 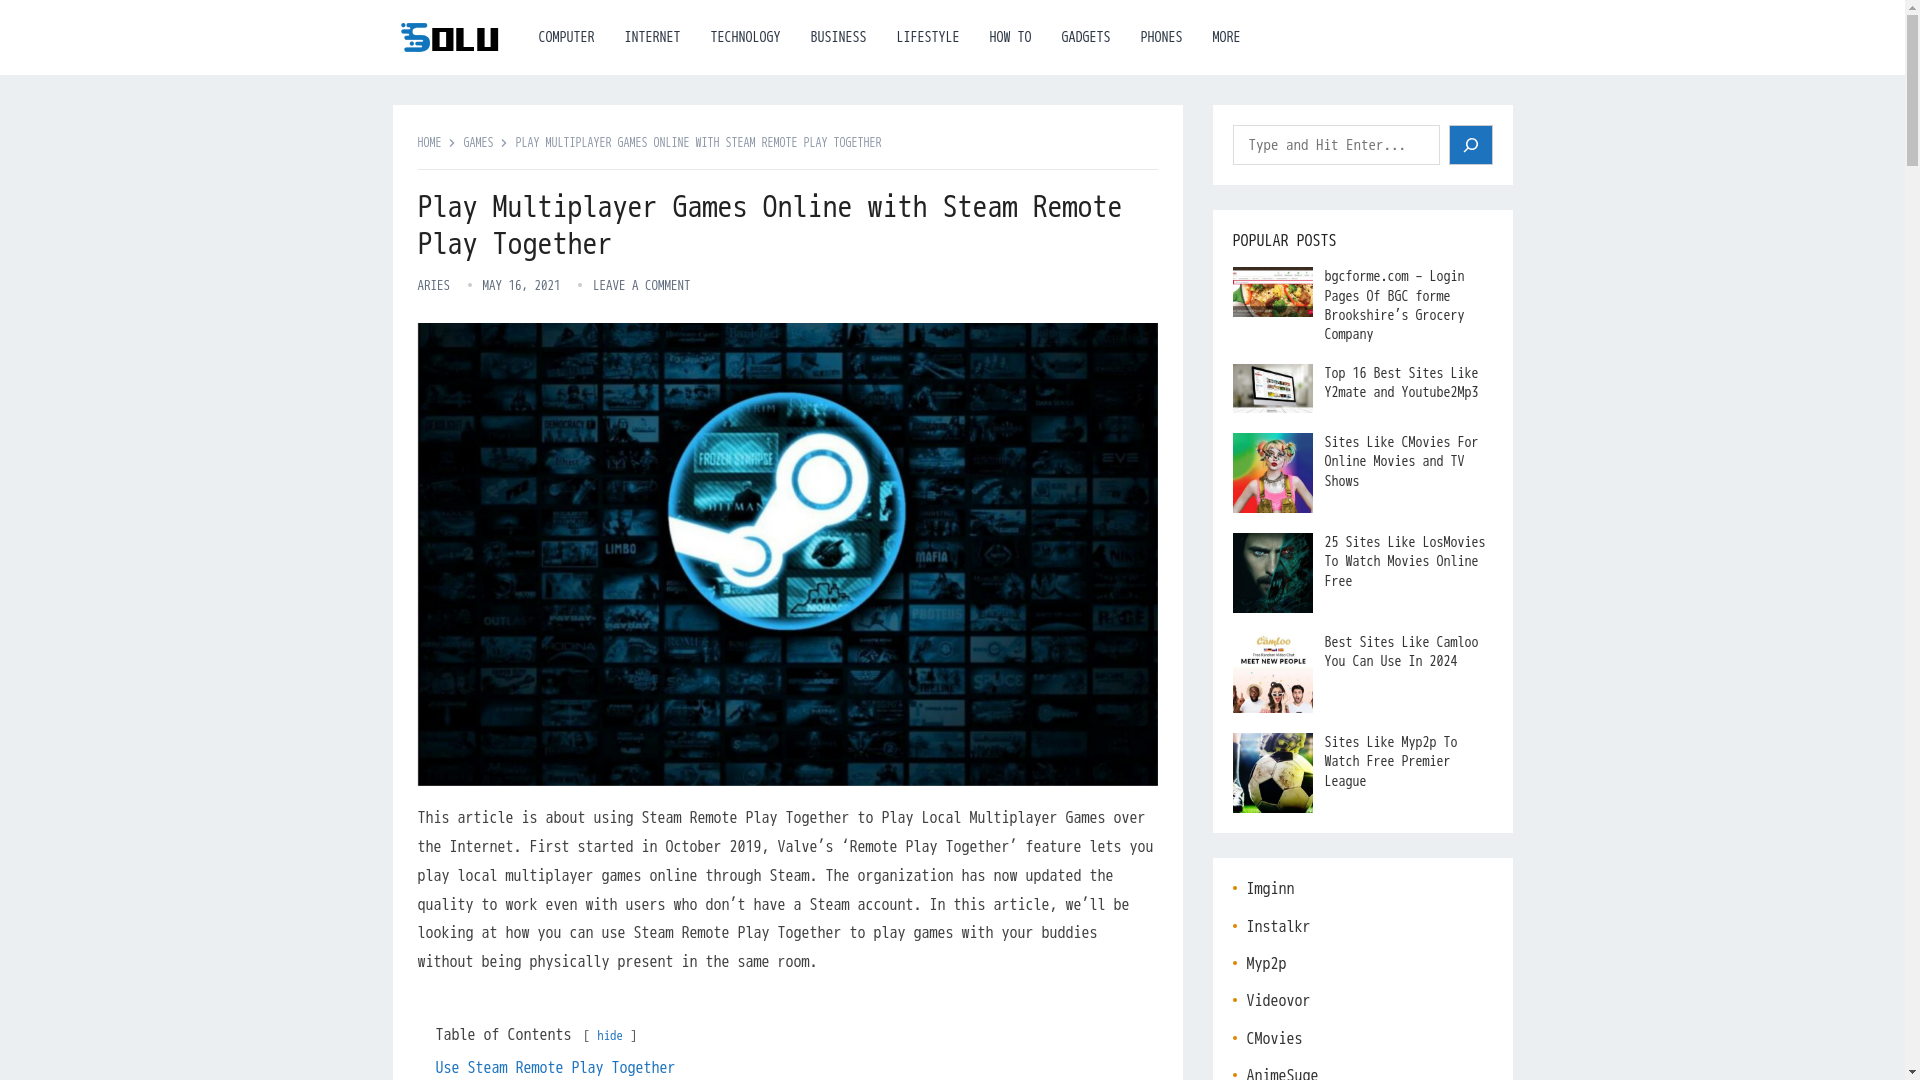 I want to click on View all posts in Games, so click(x=486, y=143).